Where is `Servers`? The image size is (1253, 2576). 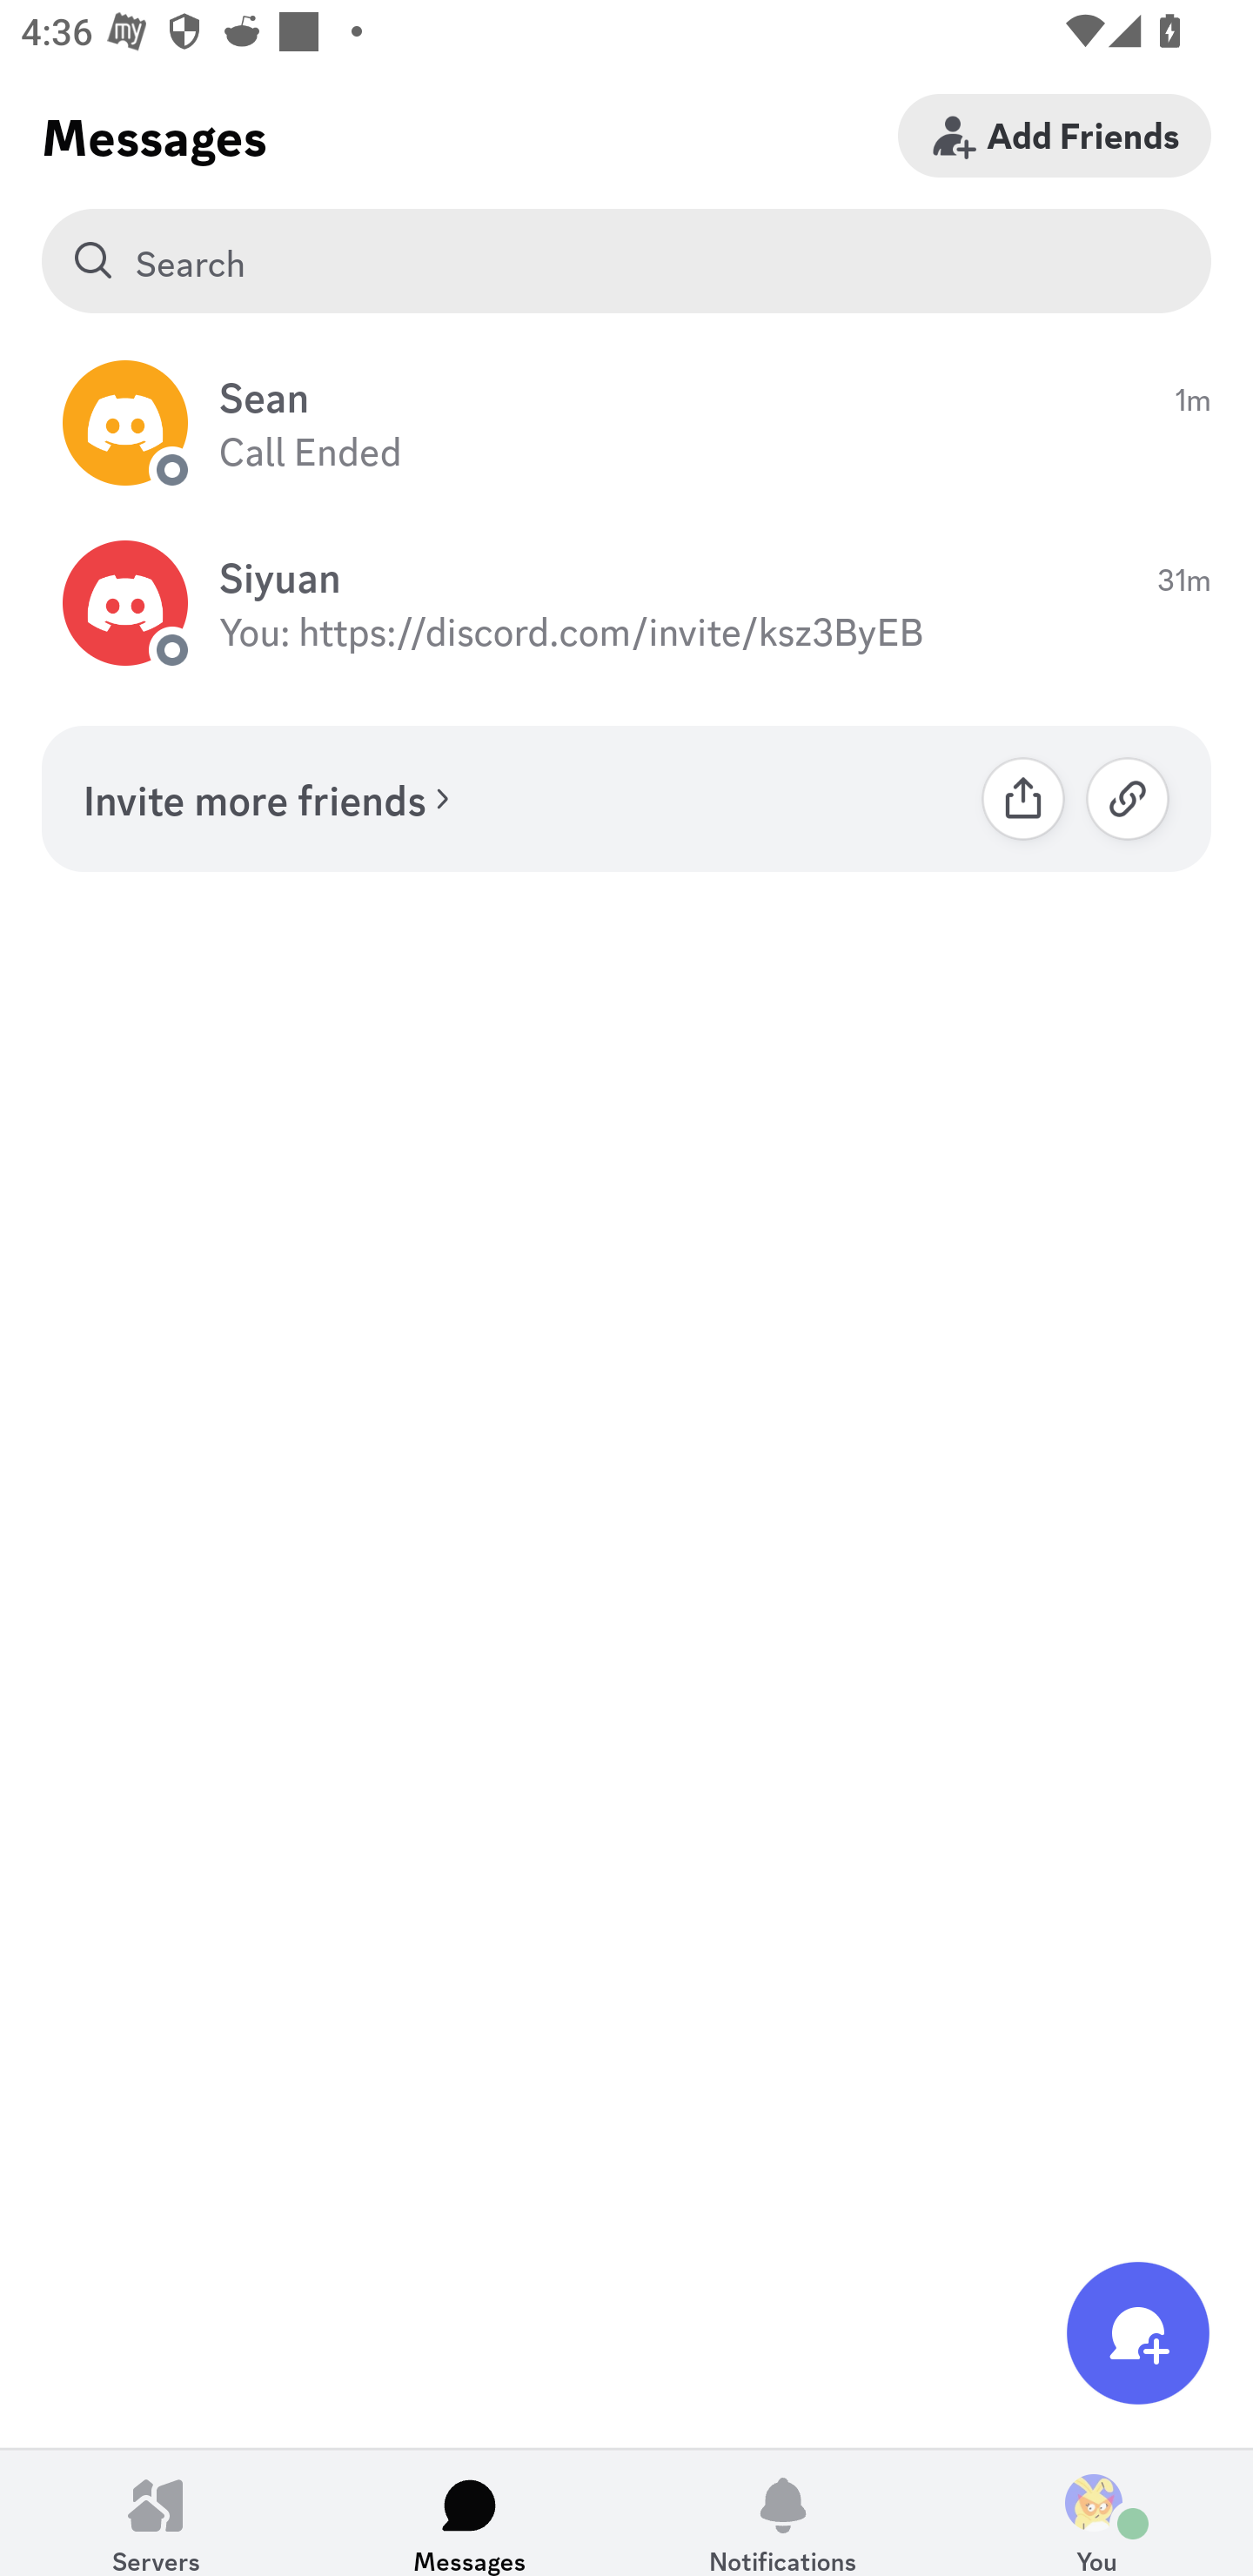
Servers is located at coordinates (157, 2512).